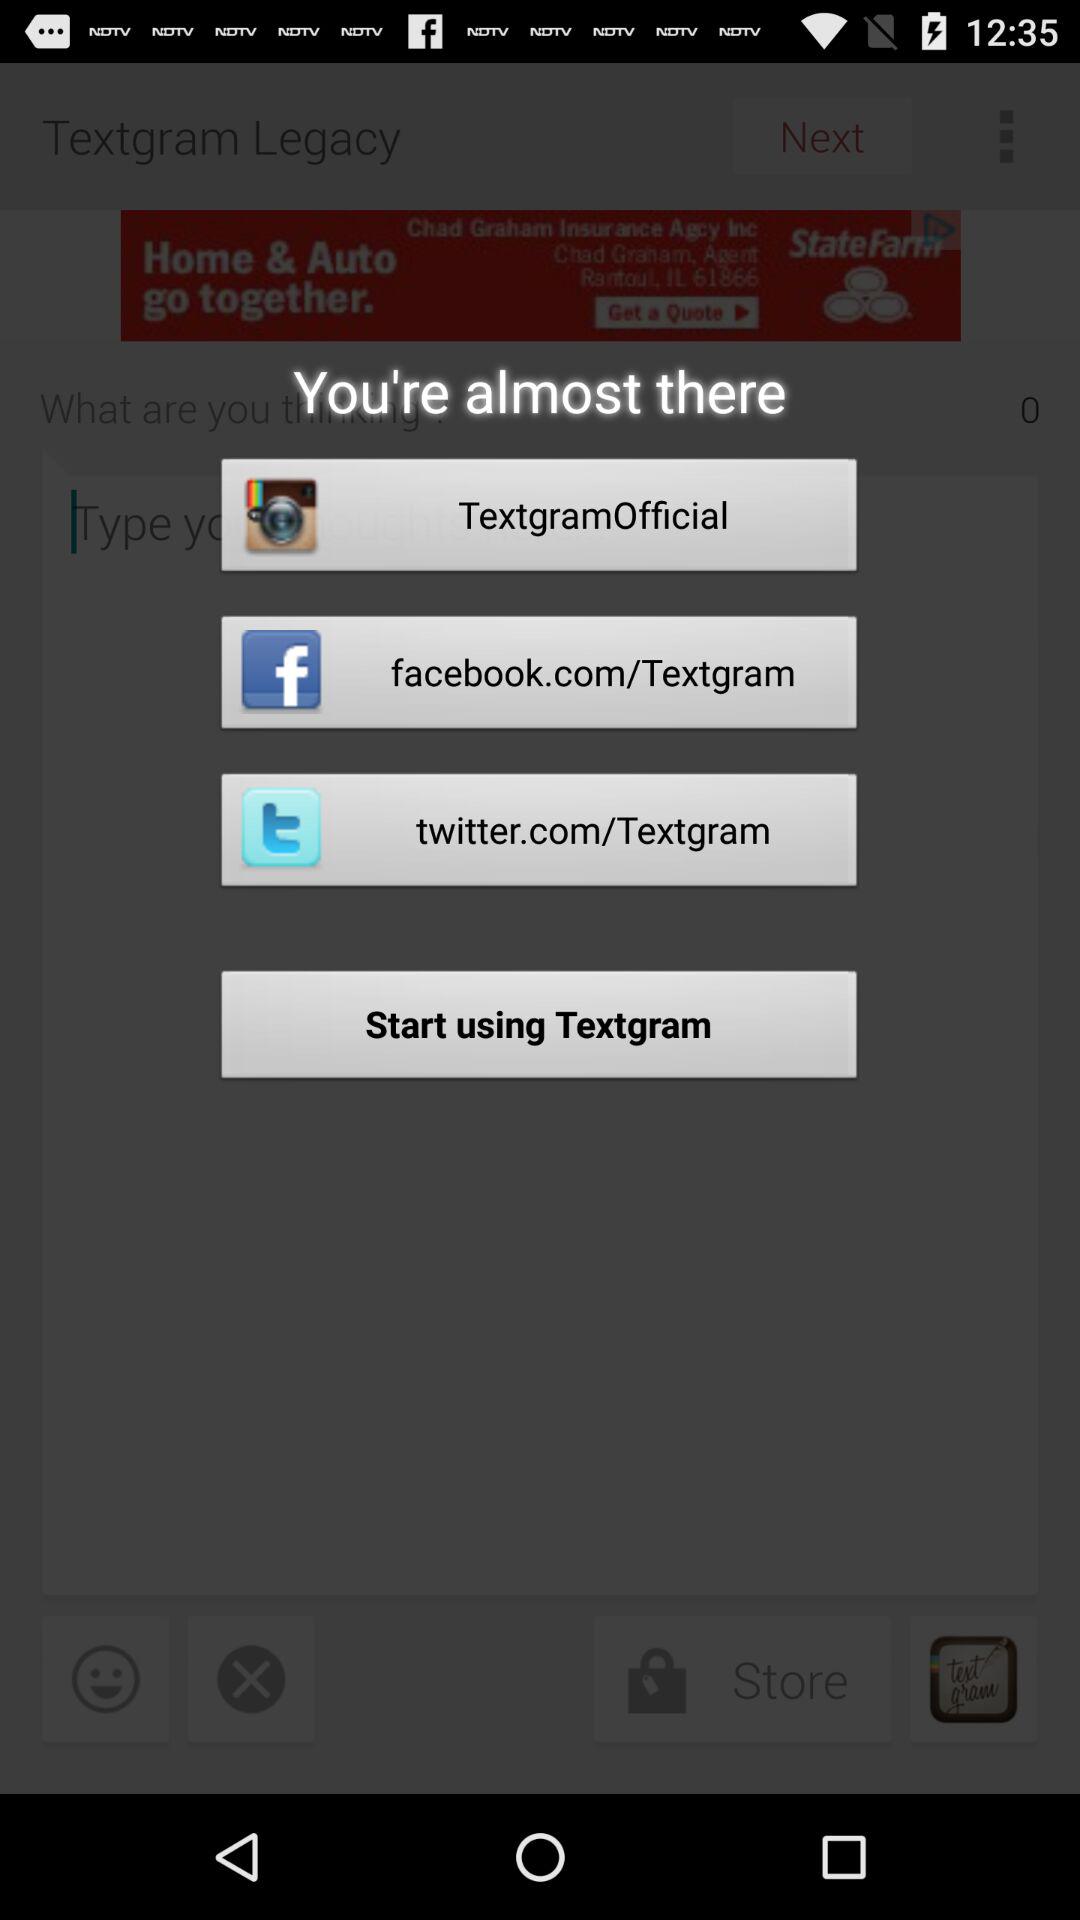 The height and width of the screenshot is (1920, 1080). I want to click on scroll to the textgramofficial, so click(539, 520).